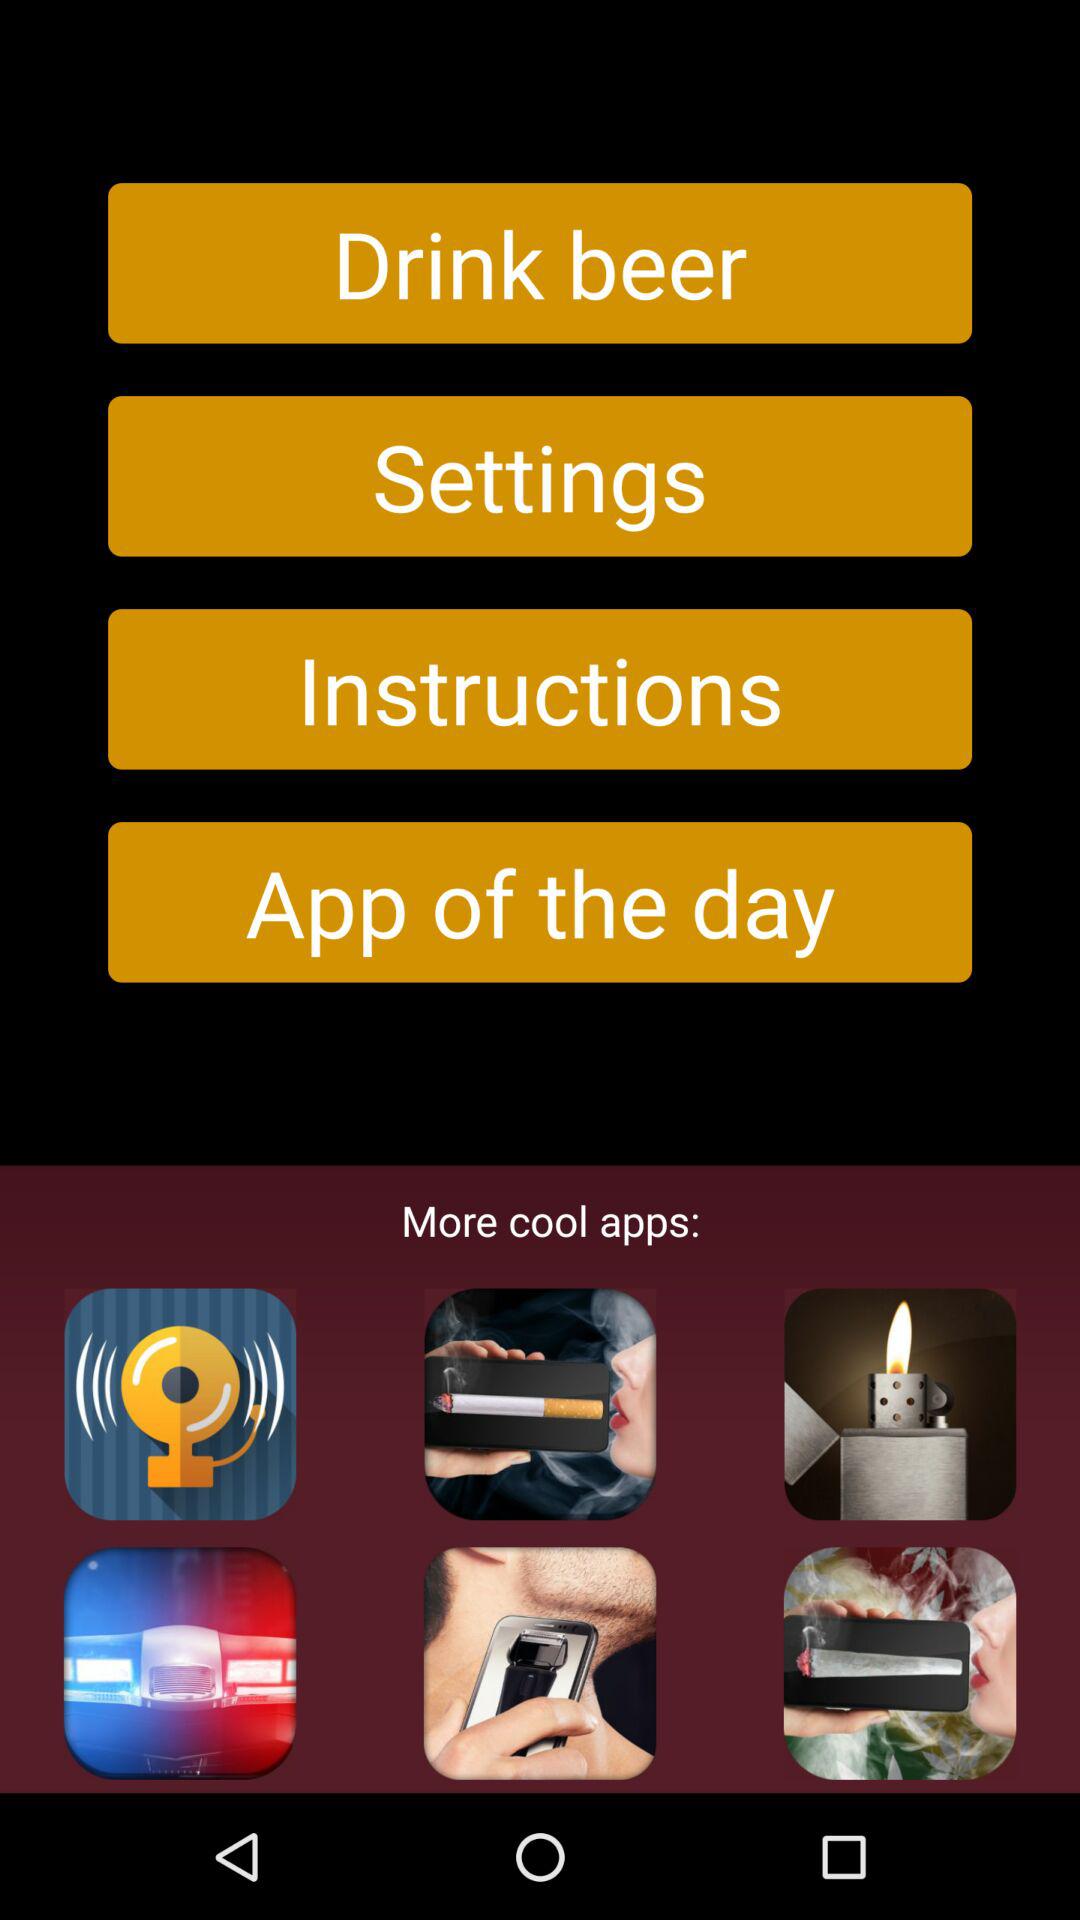 The height and width of the screenshot is (1920, 1080). Describe the element at coordinates (540, 902) in the screenshot. I see `jump until the app of the icon` at that location.